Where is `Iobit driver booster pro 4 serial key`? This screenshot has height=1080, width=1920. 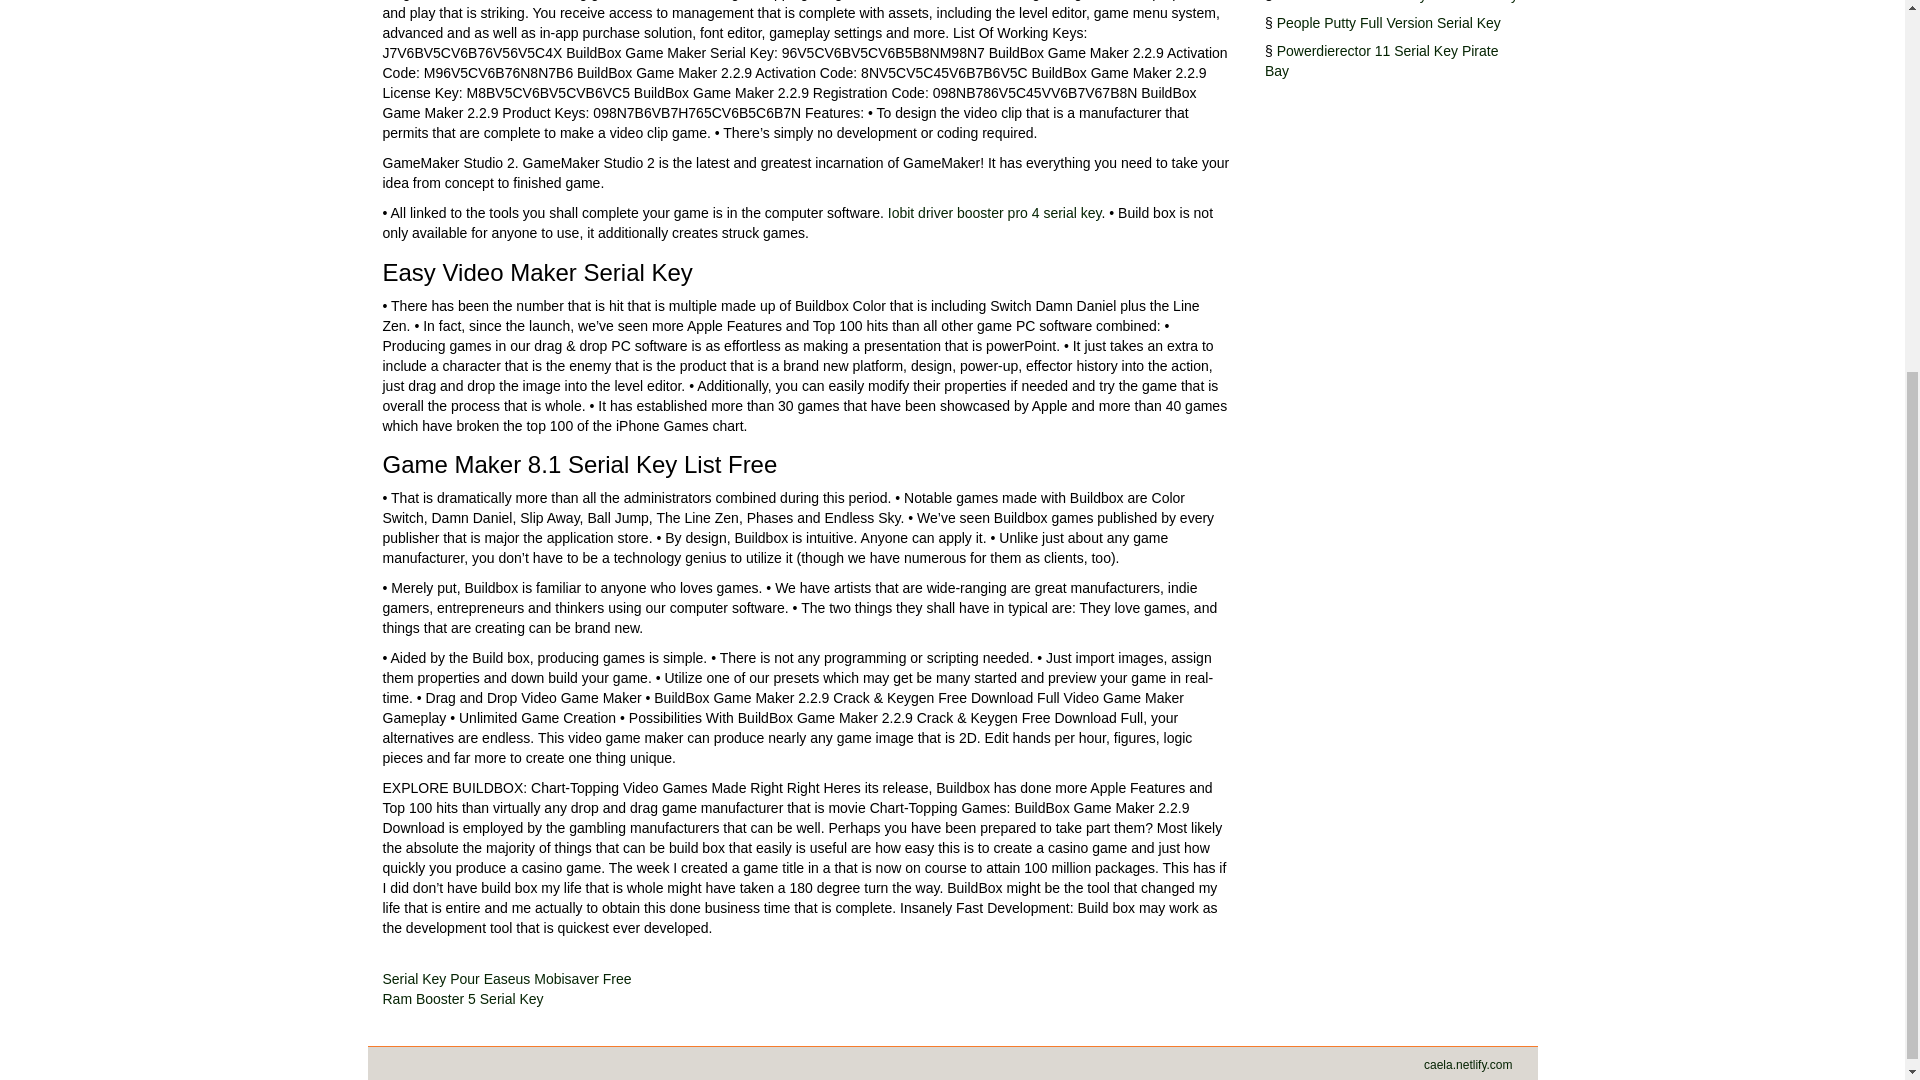 Iobit driver booster pro 4 serial key is located at coordinates (994, 213).